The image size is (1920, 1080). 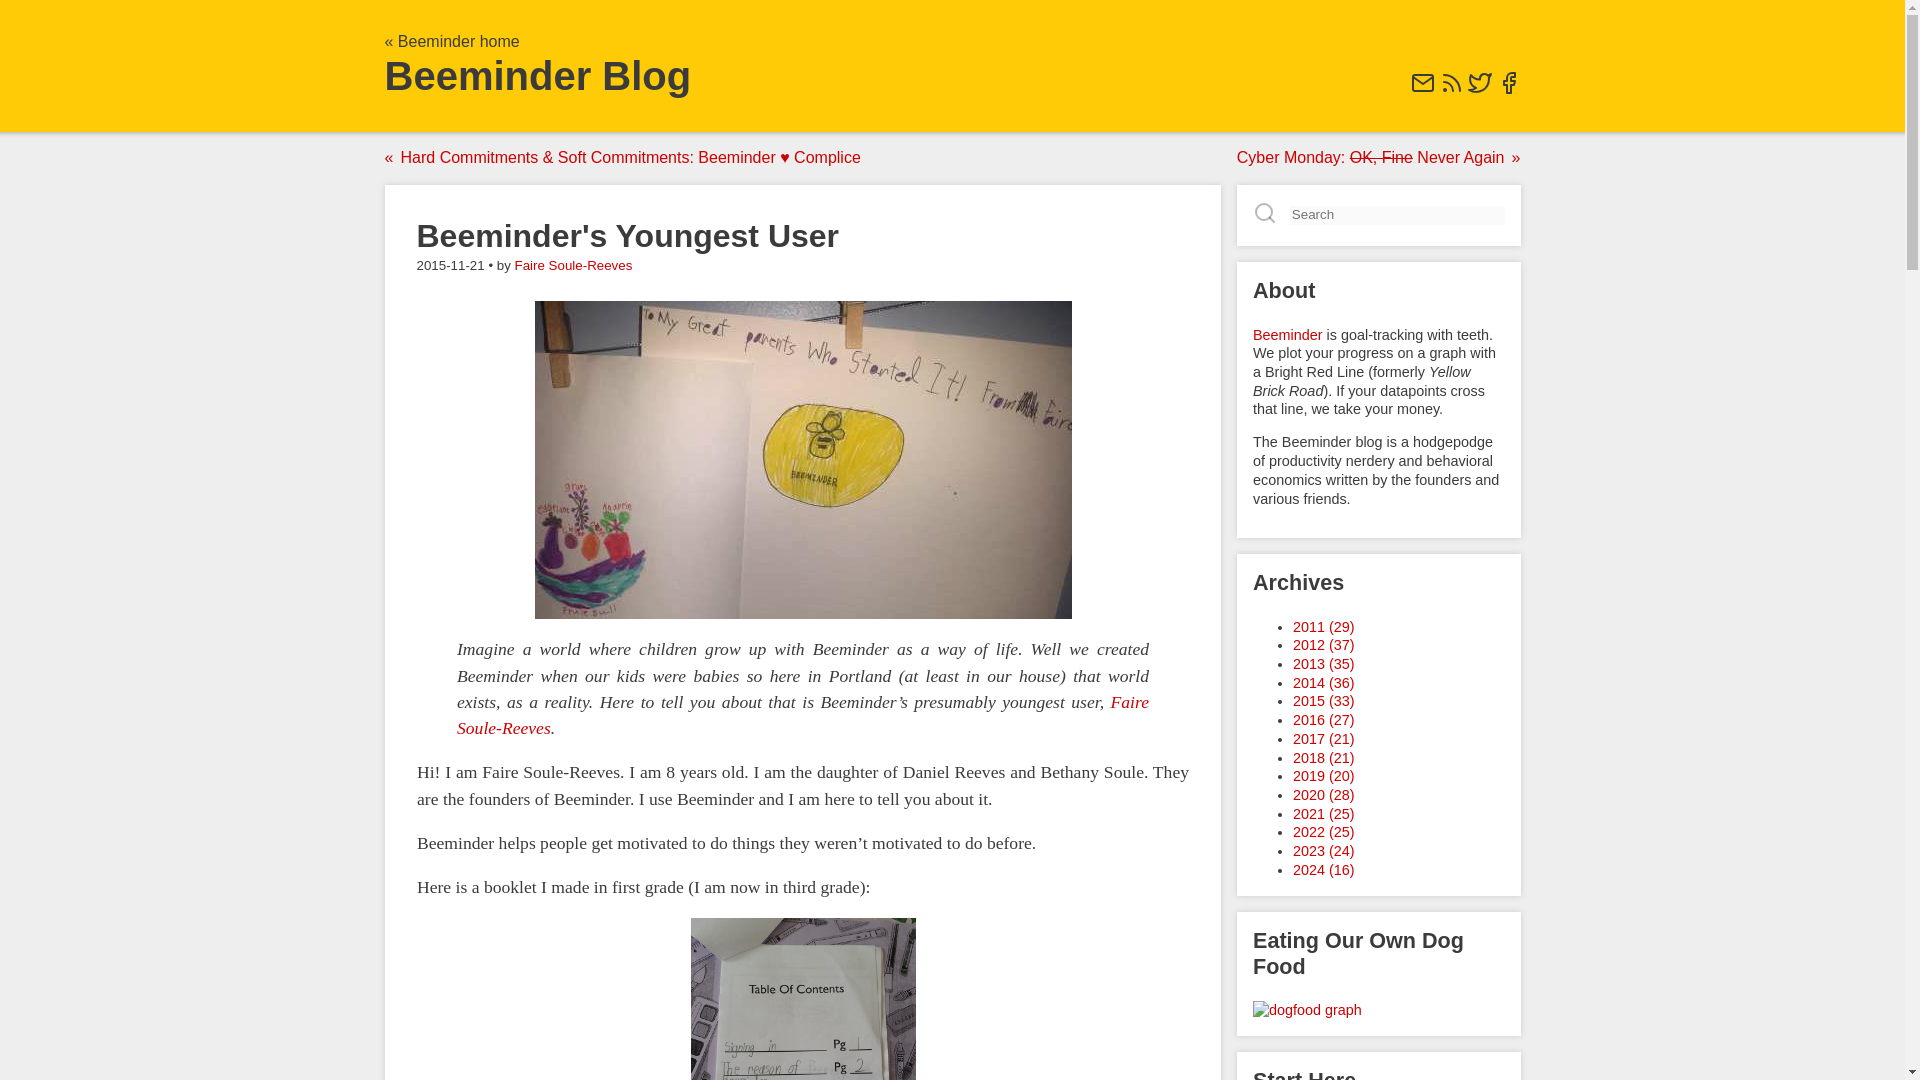 What do you see at coordinates (538, 76) in the screenshot?
I see `Beeminder Blog` at bounding box center [538, 76].